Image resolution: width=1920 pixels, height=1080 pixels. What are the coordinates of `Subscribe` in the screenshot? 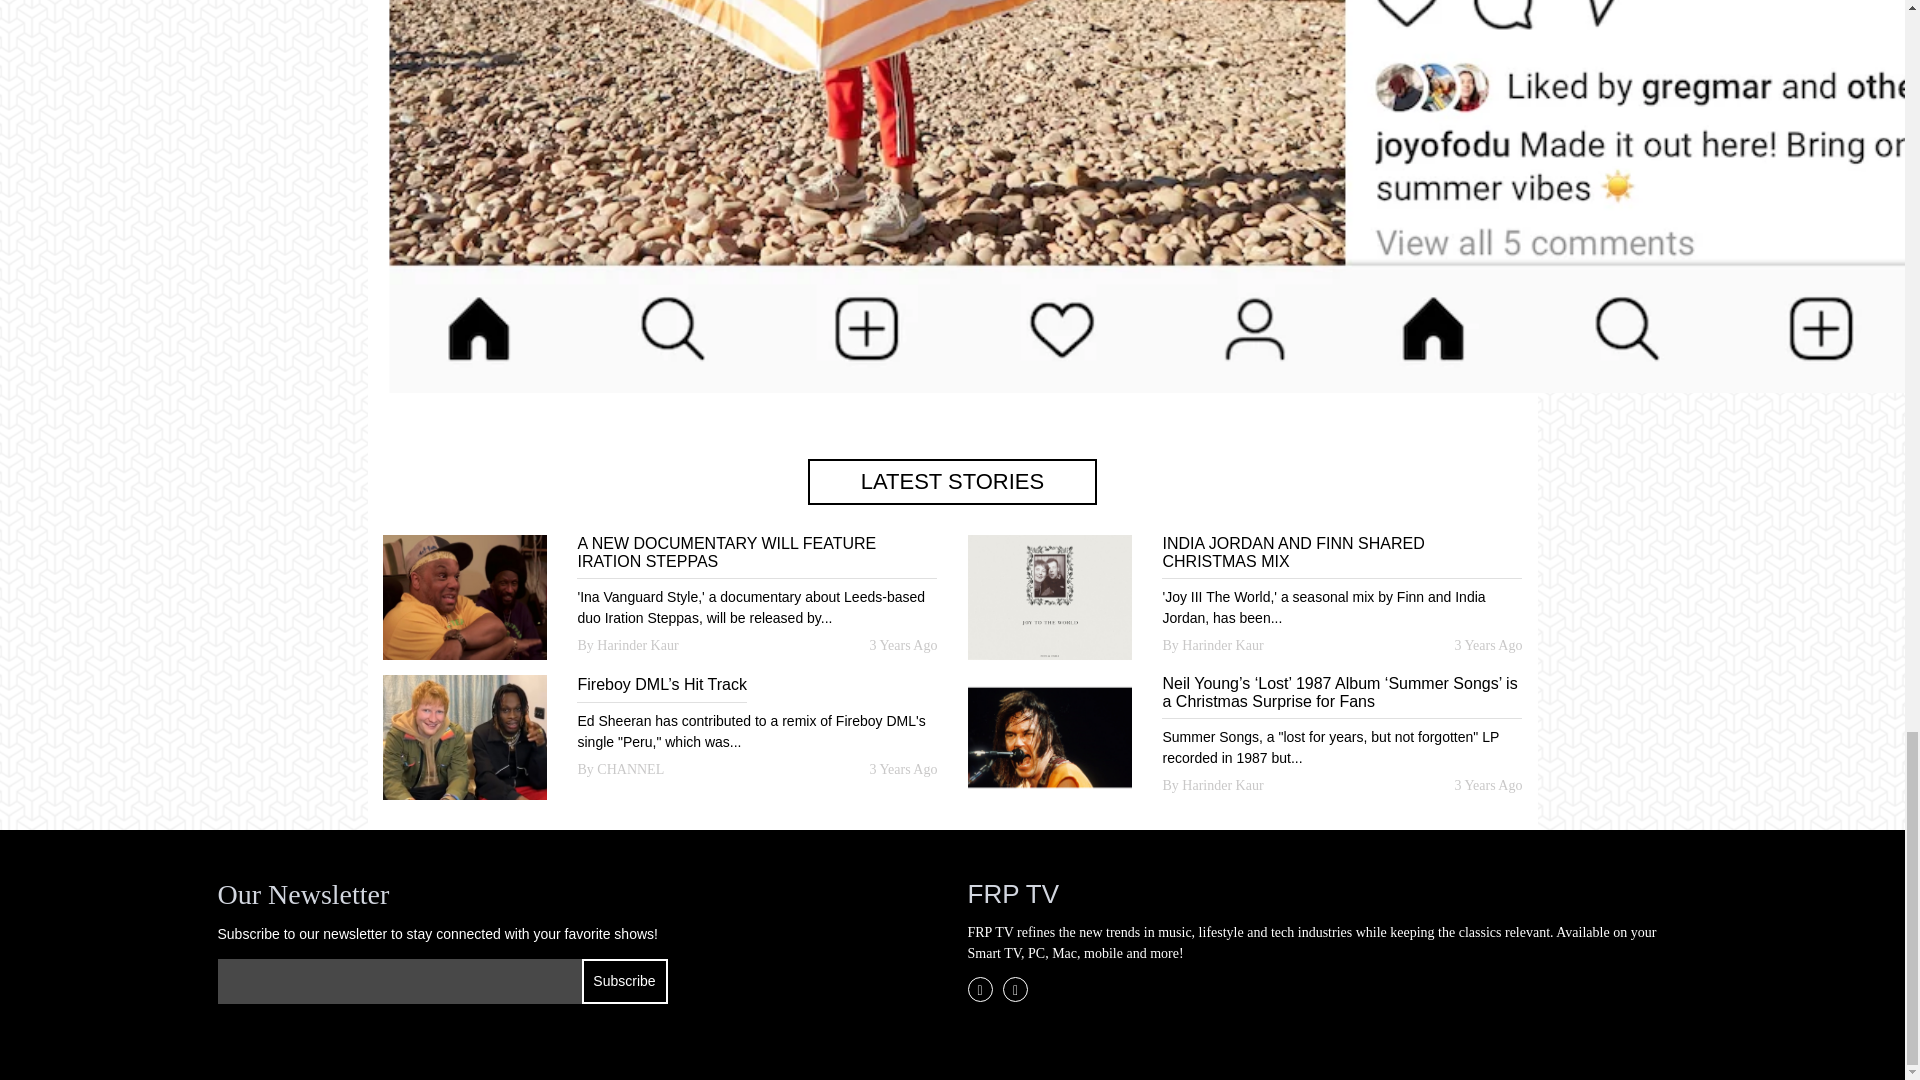 It's located at (624, 982).